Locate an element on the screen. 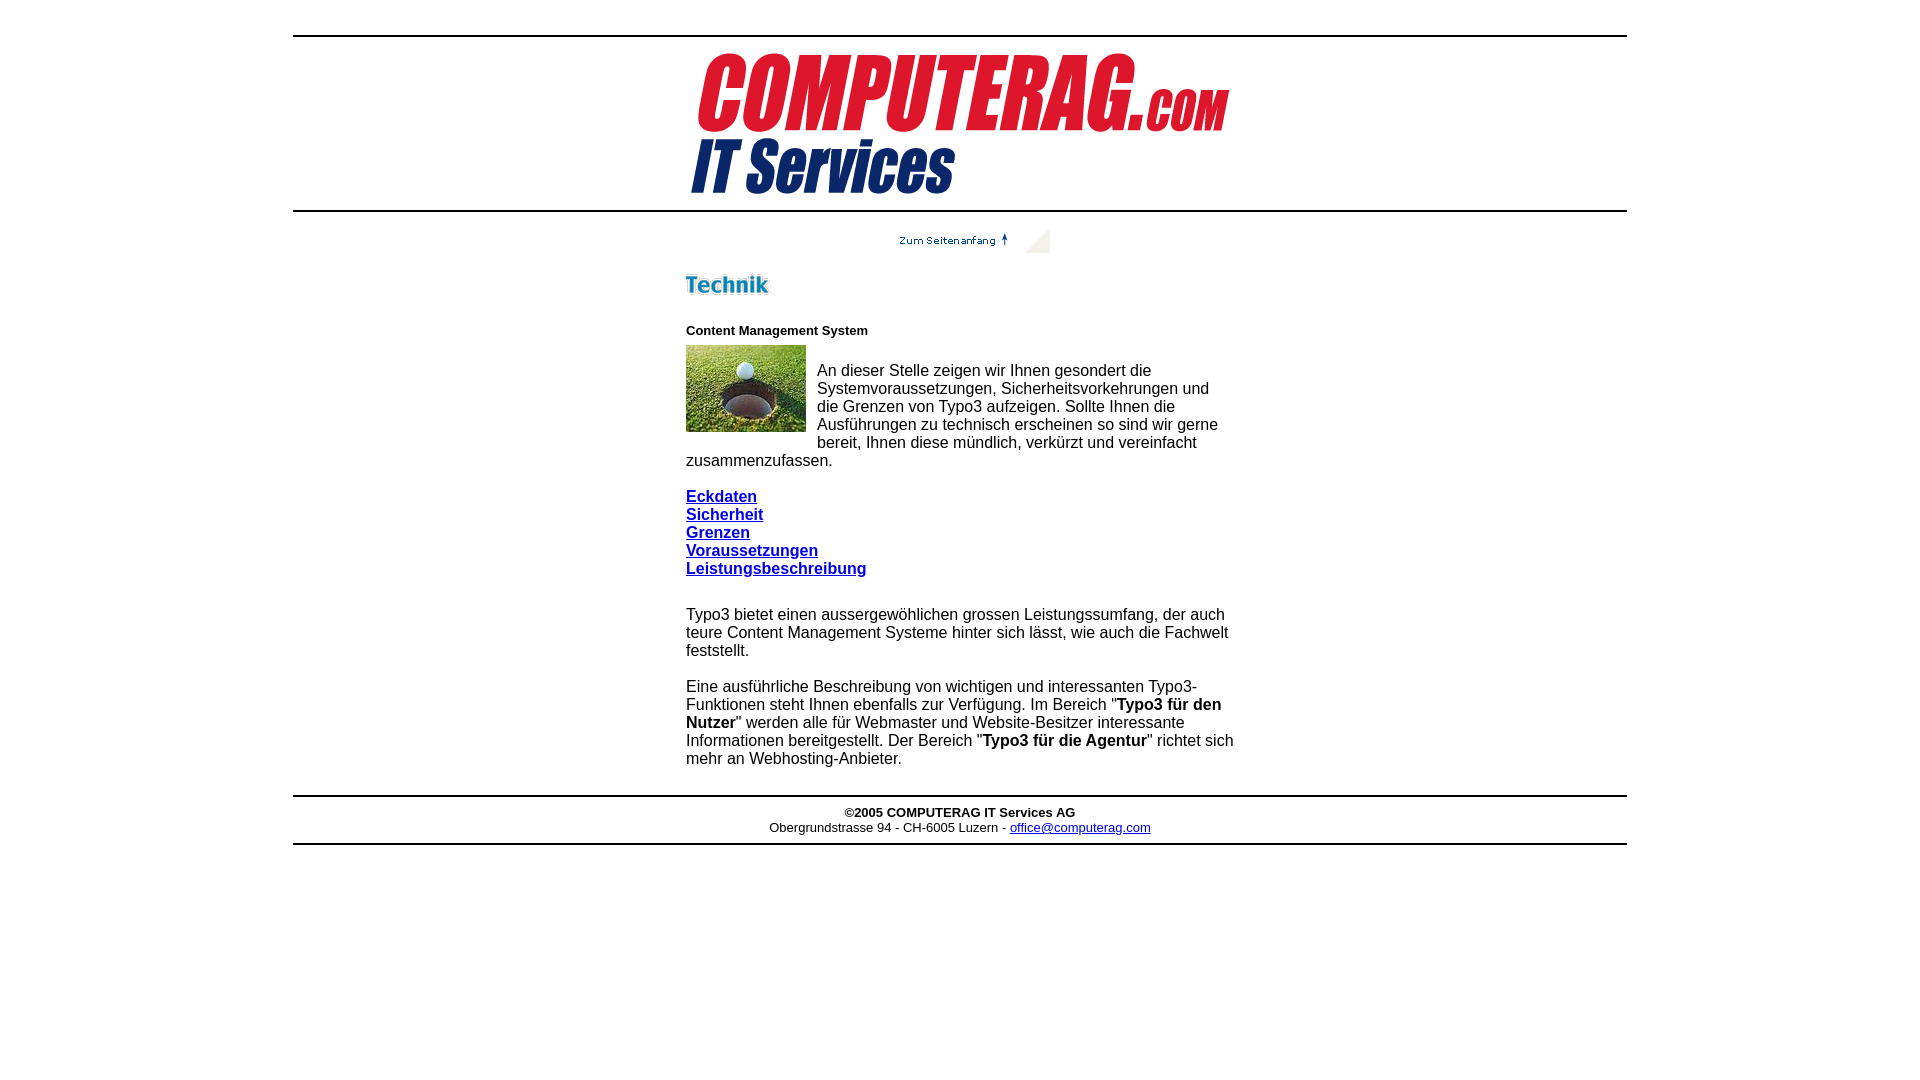 The height and width of the screenshot is (1080, 1920). Grenzen is located at coordinates (718, 532).